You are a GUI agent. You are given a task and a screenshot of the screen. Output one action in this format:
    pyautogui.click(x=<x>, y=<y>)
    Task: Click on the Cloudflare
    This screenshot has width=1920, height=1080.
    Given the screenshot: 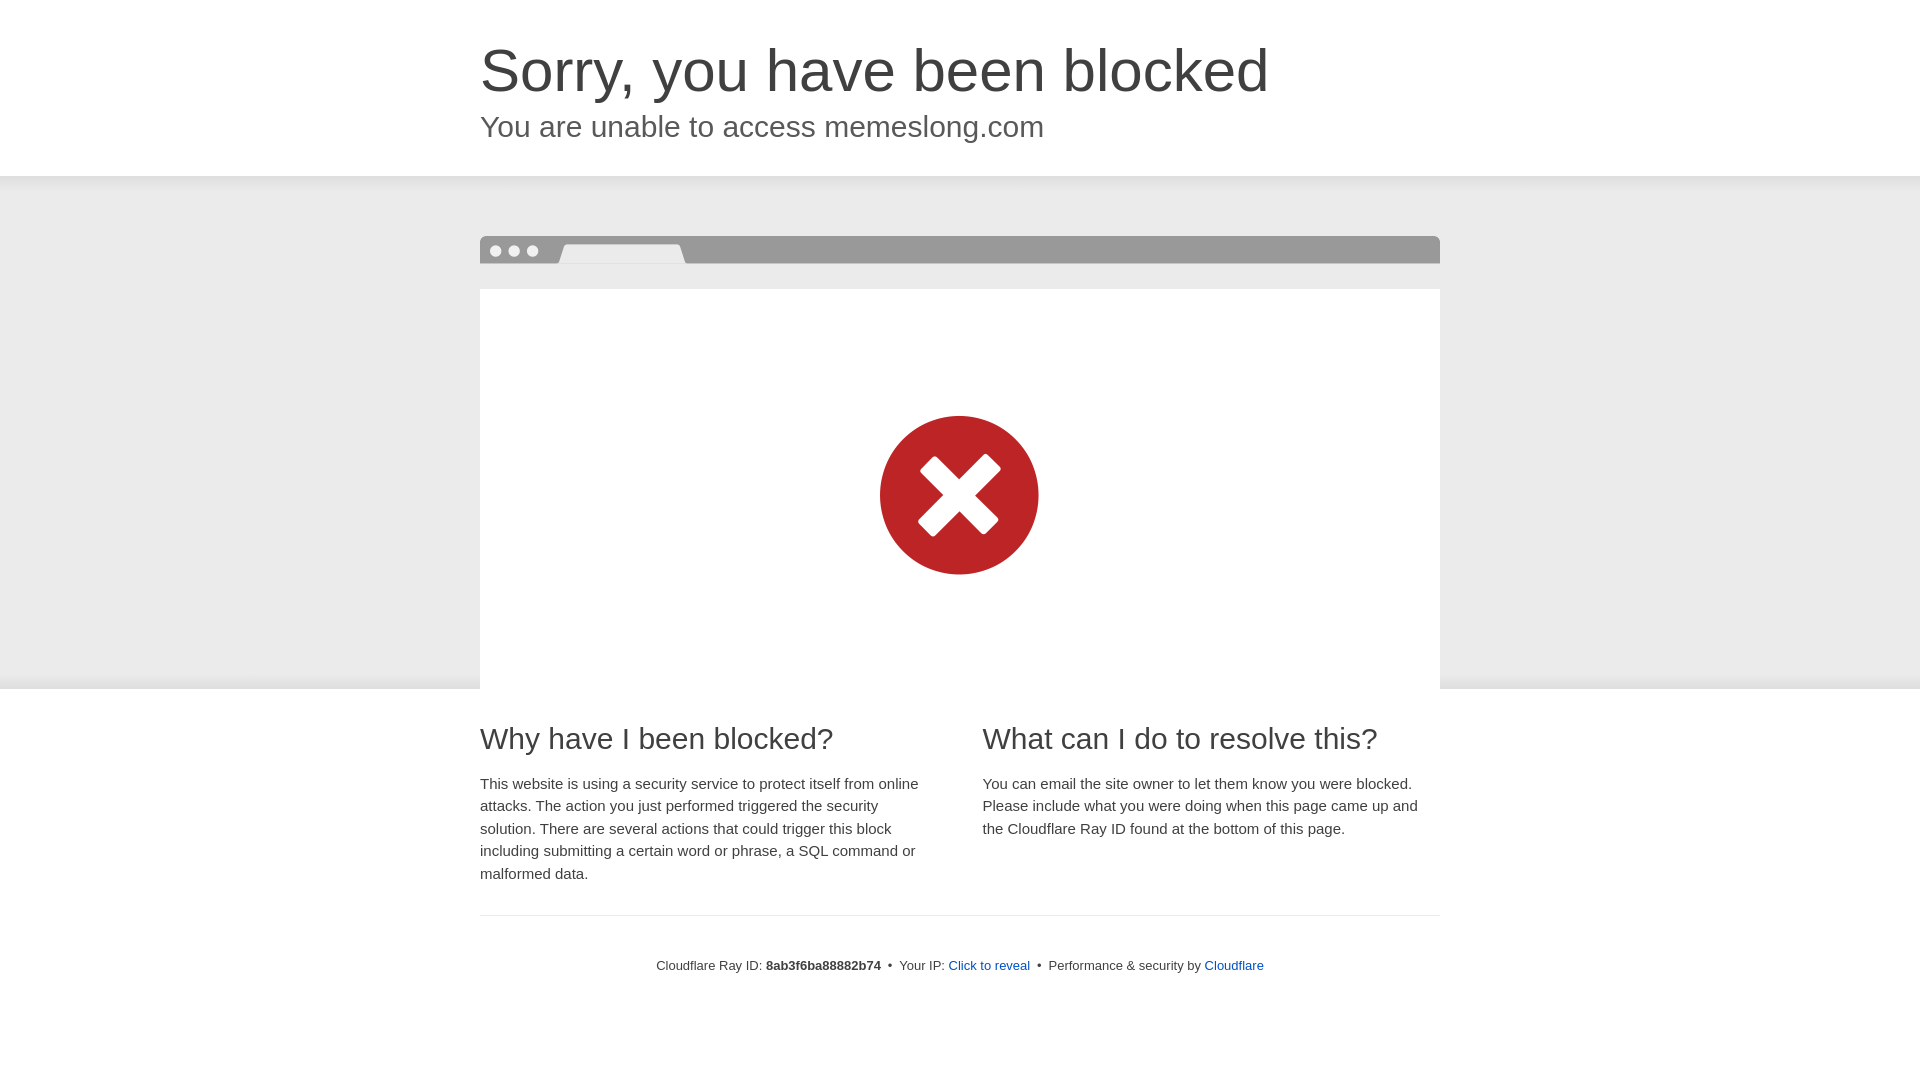 What is the action you would take?
    pyautogui.click(x=1234, y=965)
    